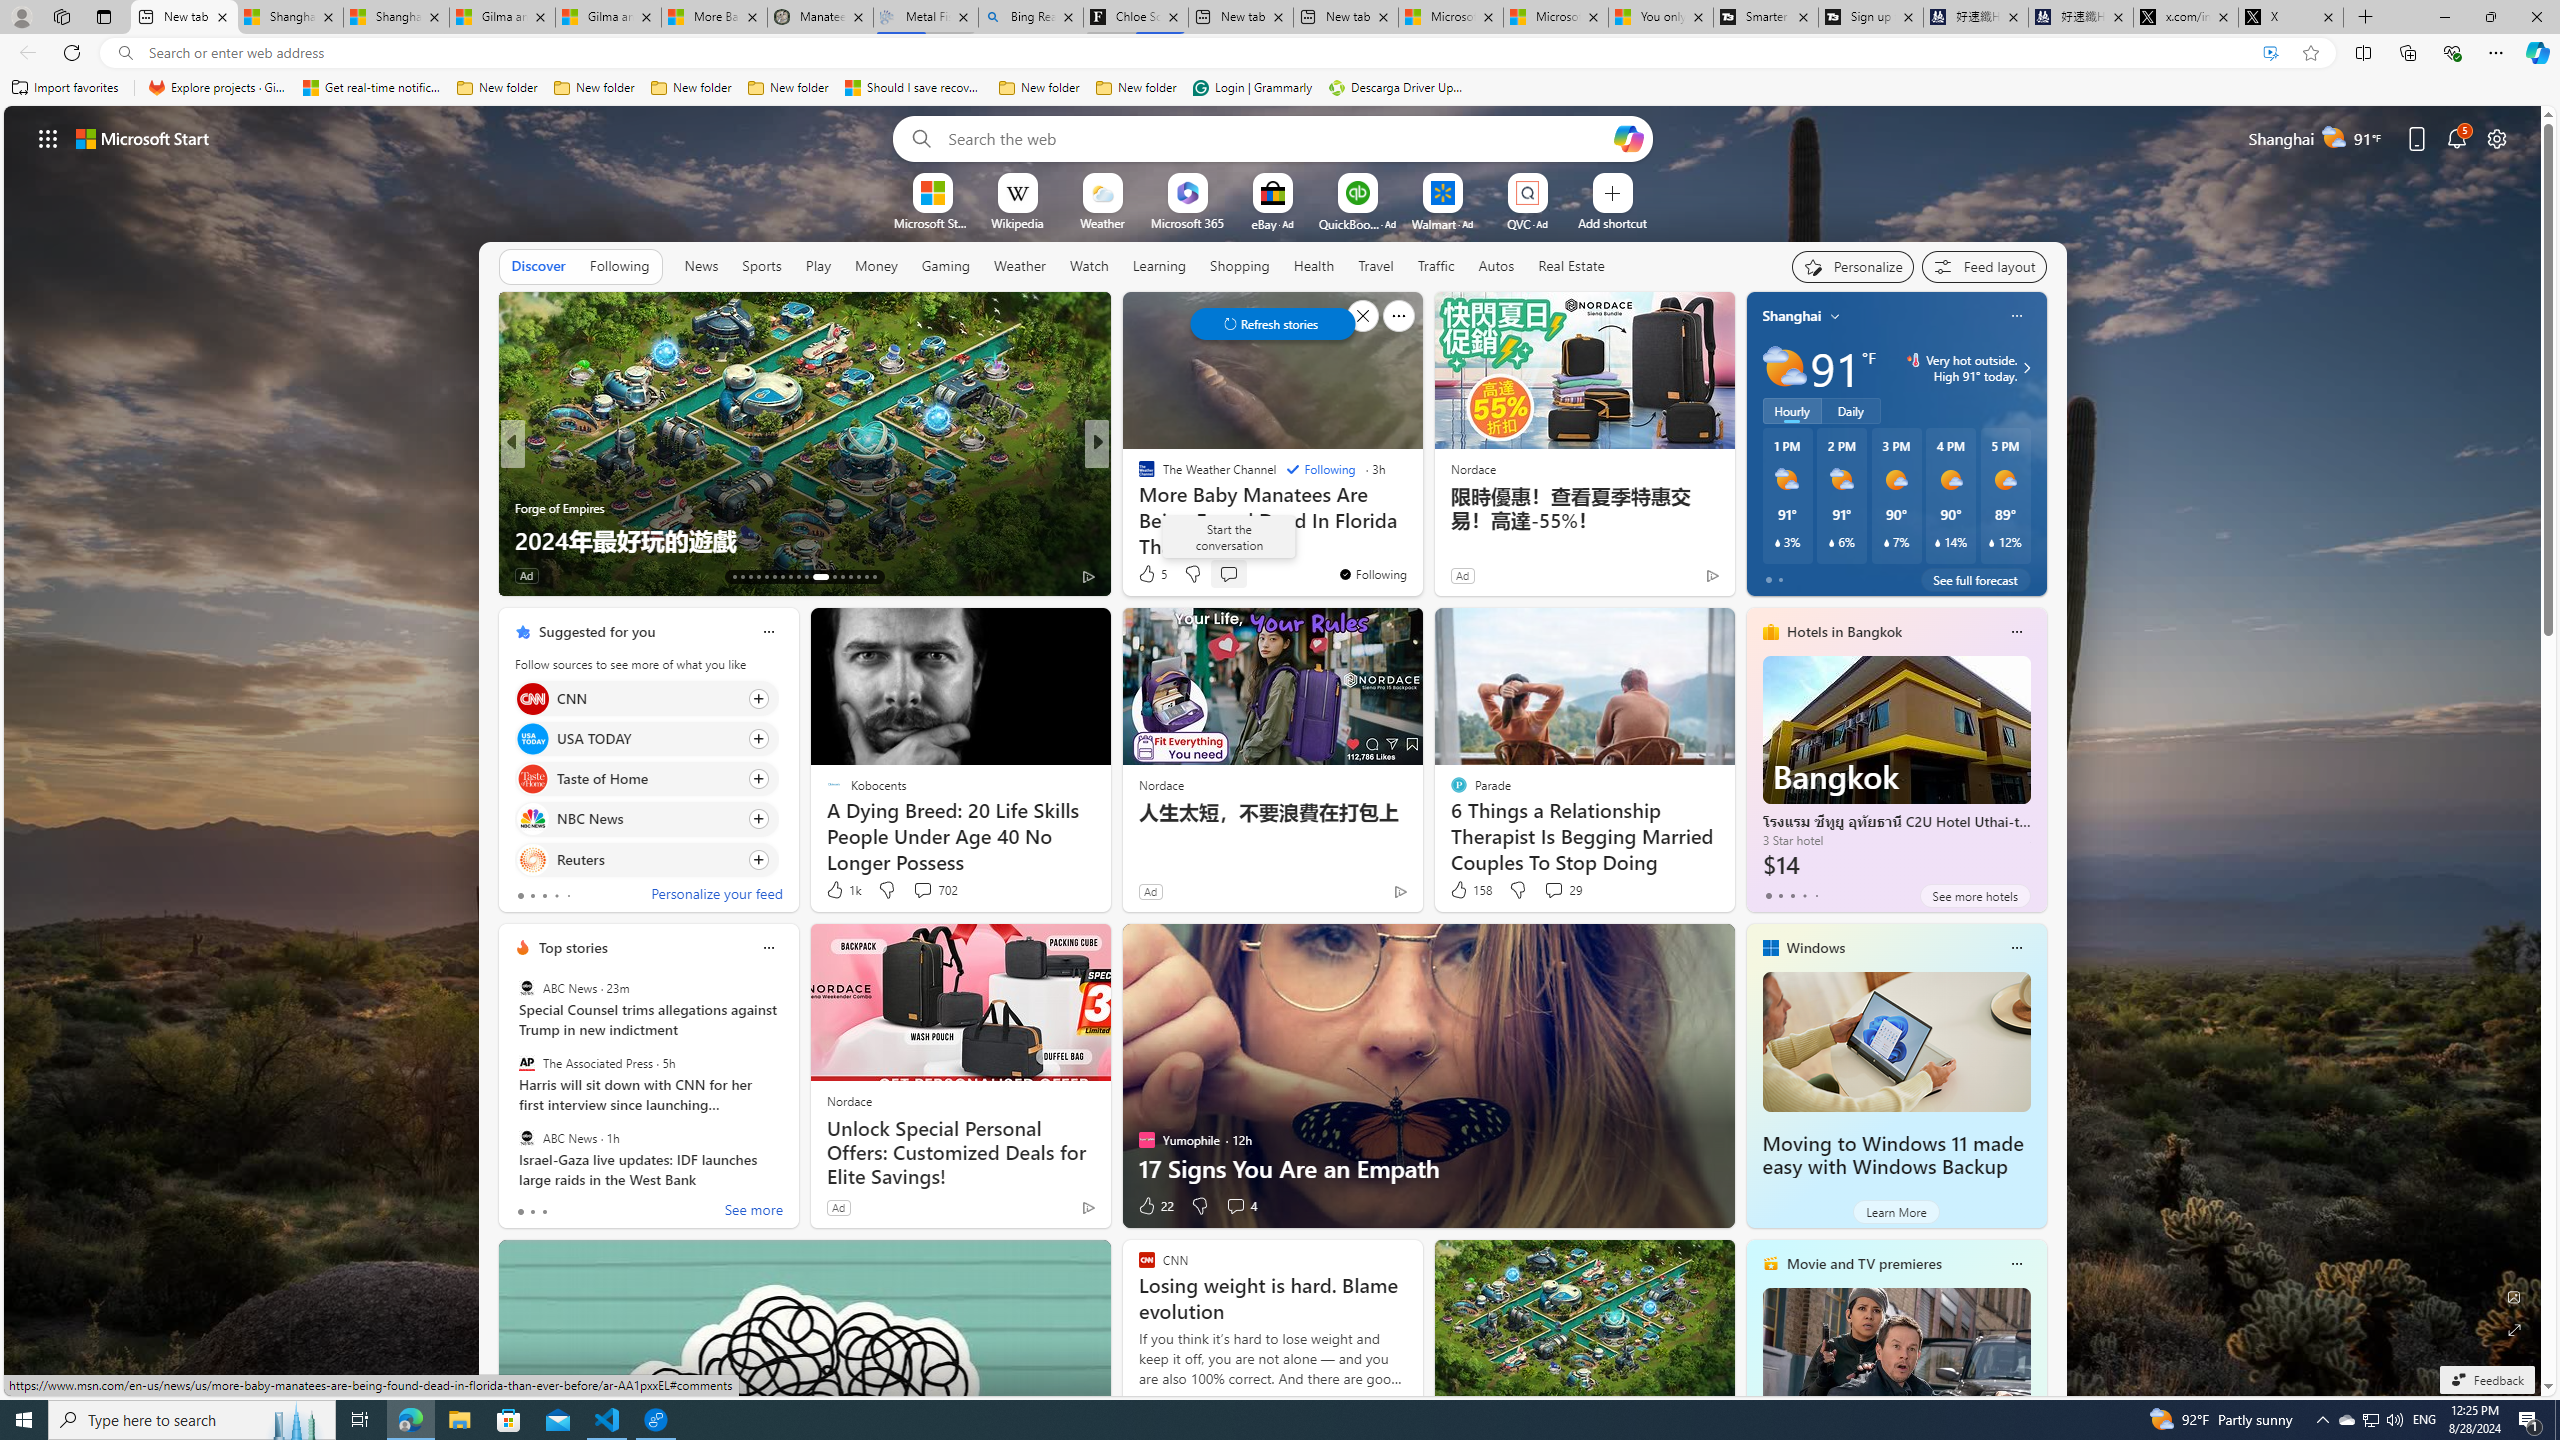 The height and width of the screenshot is (1440, 2560). I want to click on 12 YouTube Features You'll Kick Yourself For Not Using, so click(1419, 524).